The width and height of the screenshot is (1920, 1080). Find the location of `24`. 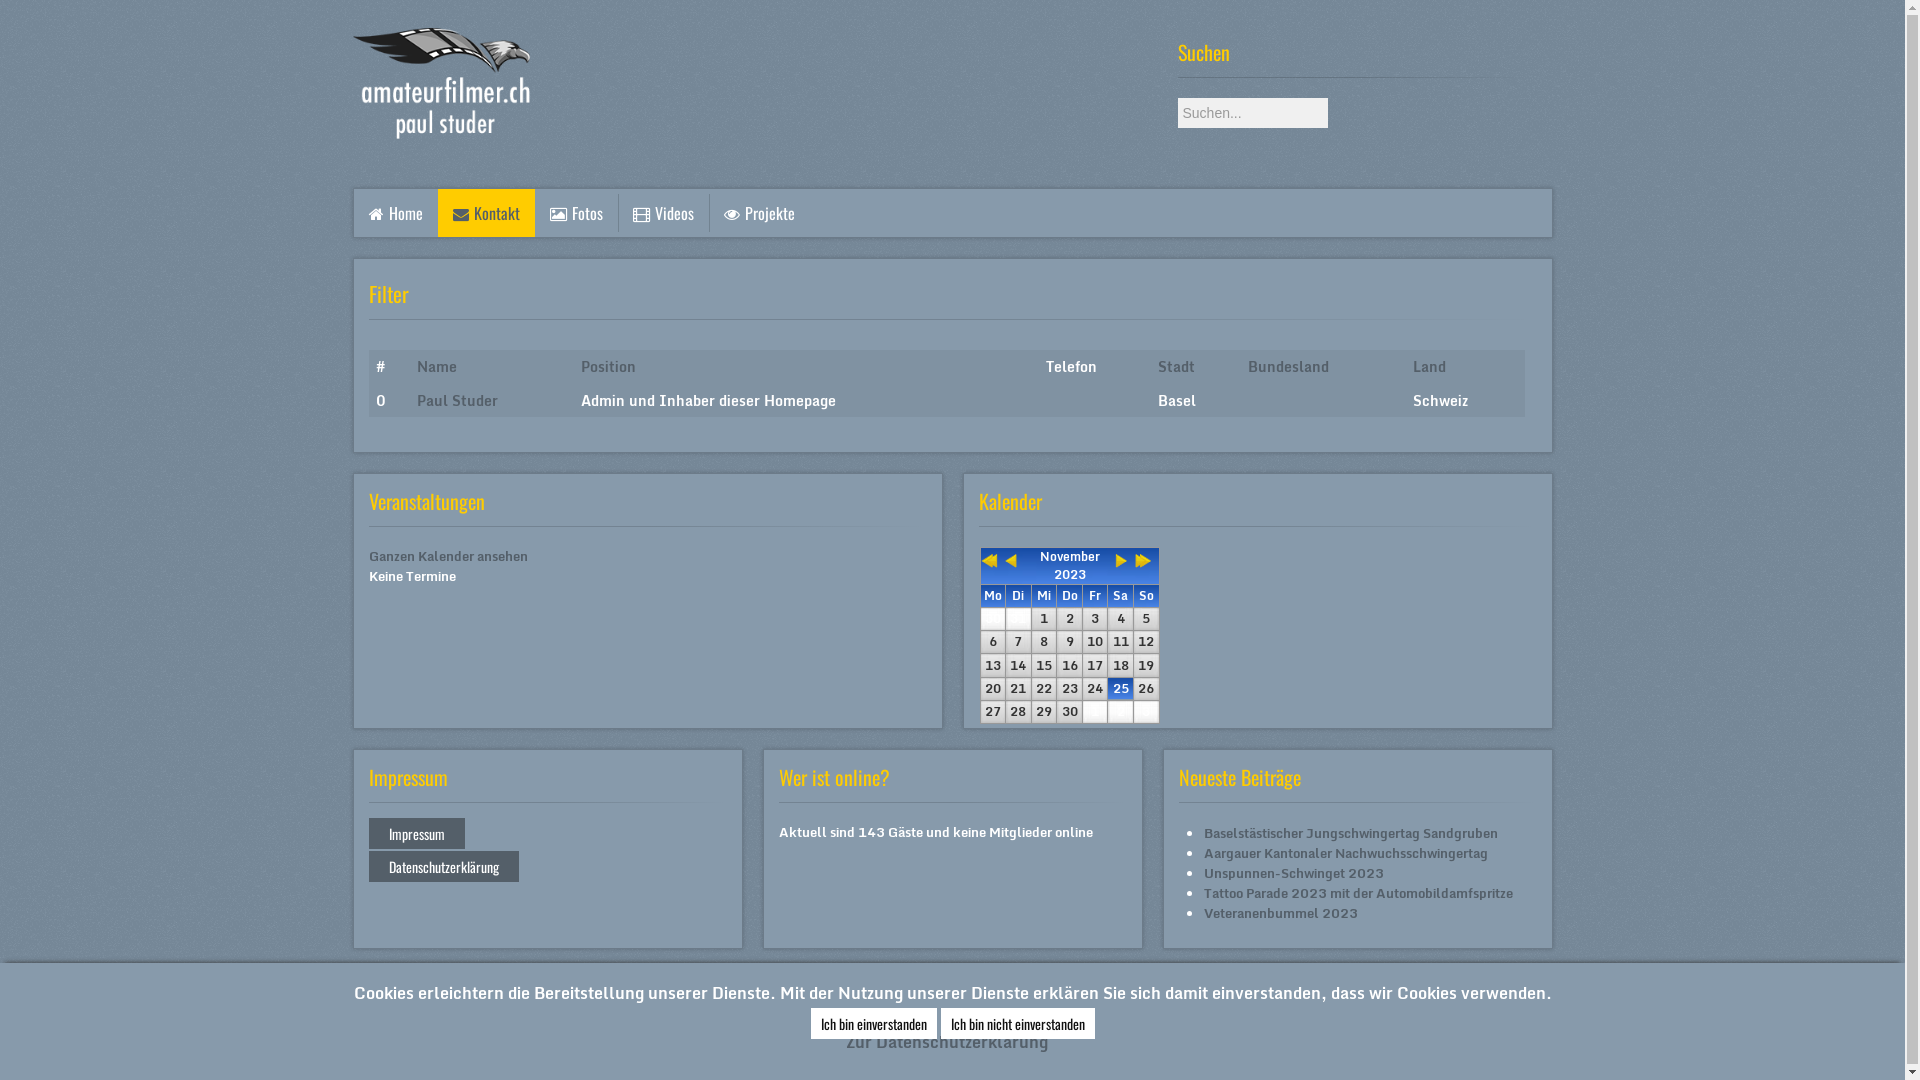

24 is located at coordinates (1095, 688).